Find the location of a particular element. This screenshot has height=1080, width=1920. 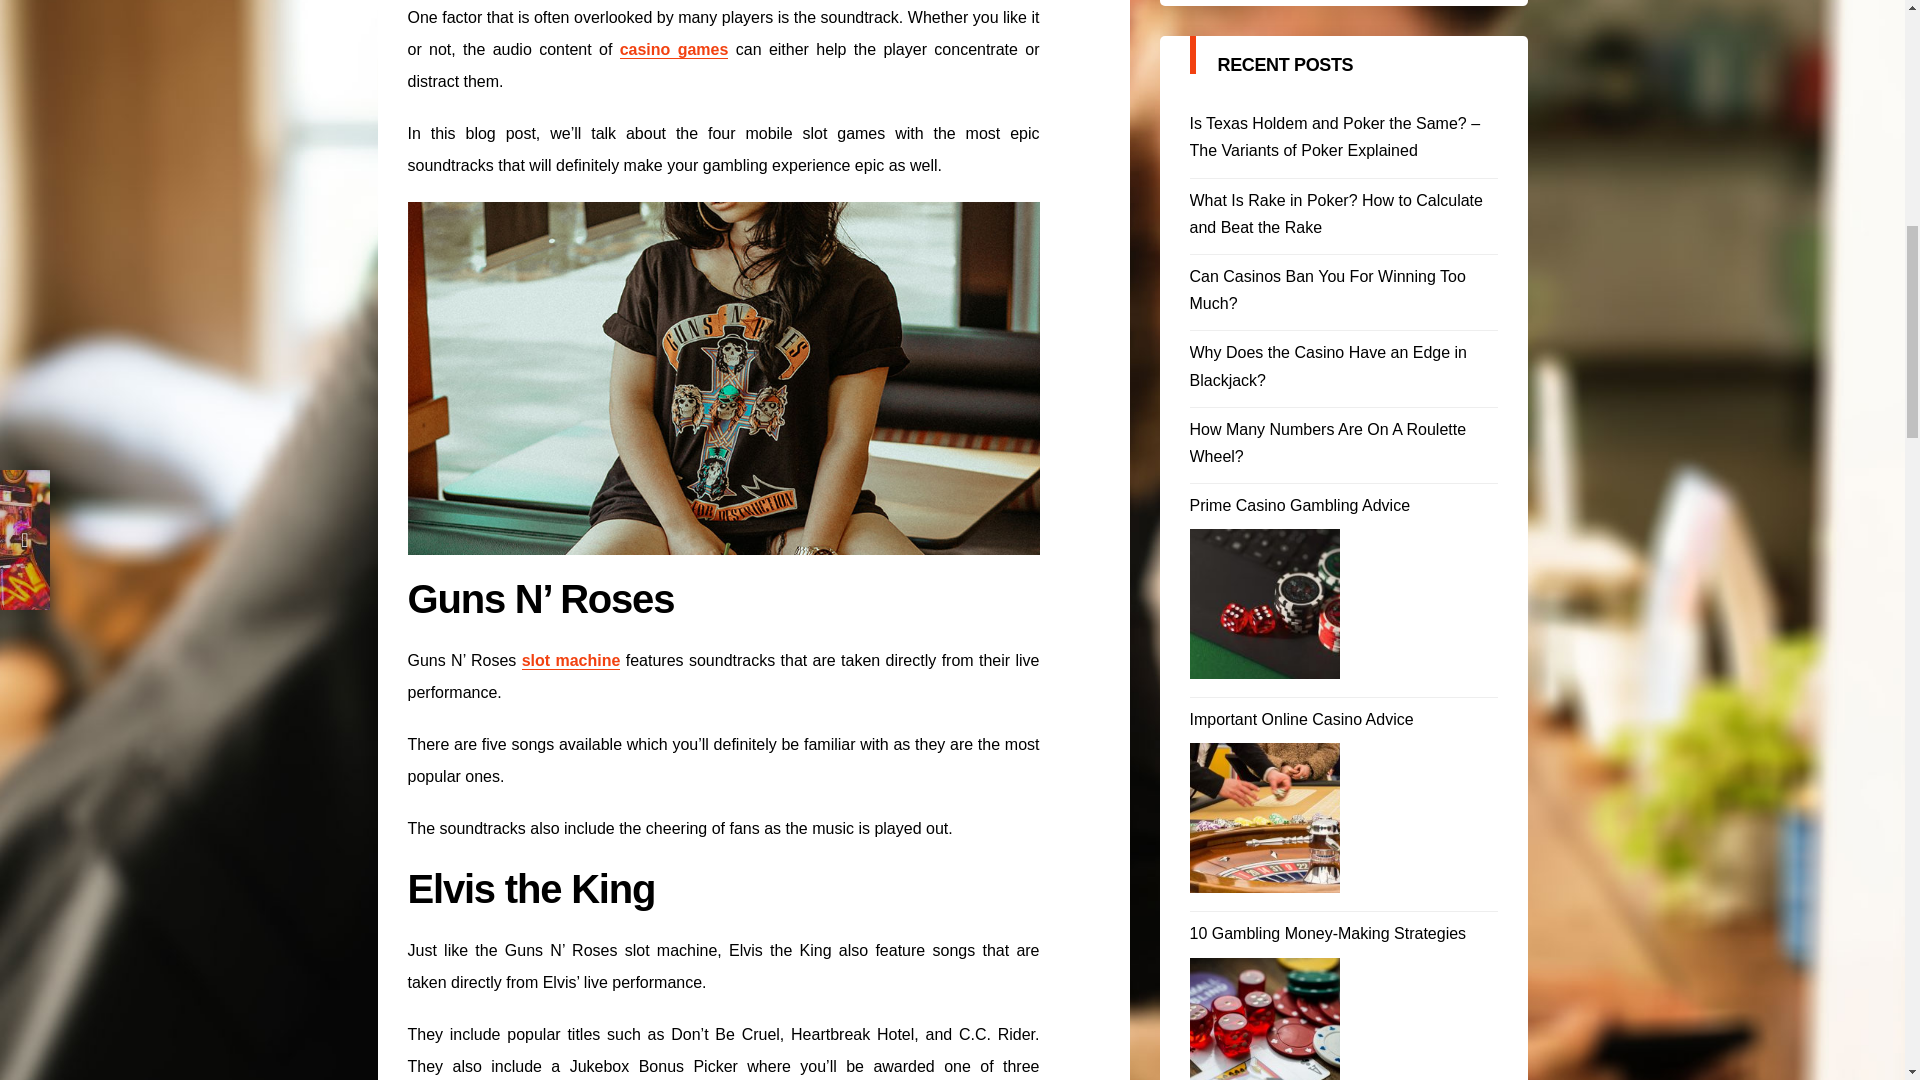

What Is Rake in Poker? How to Calculate and Beat the Rake is located at coordinates (1344, 213).